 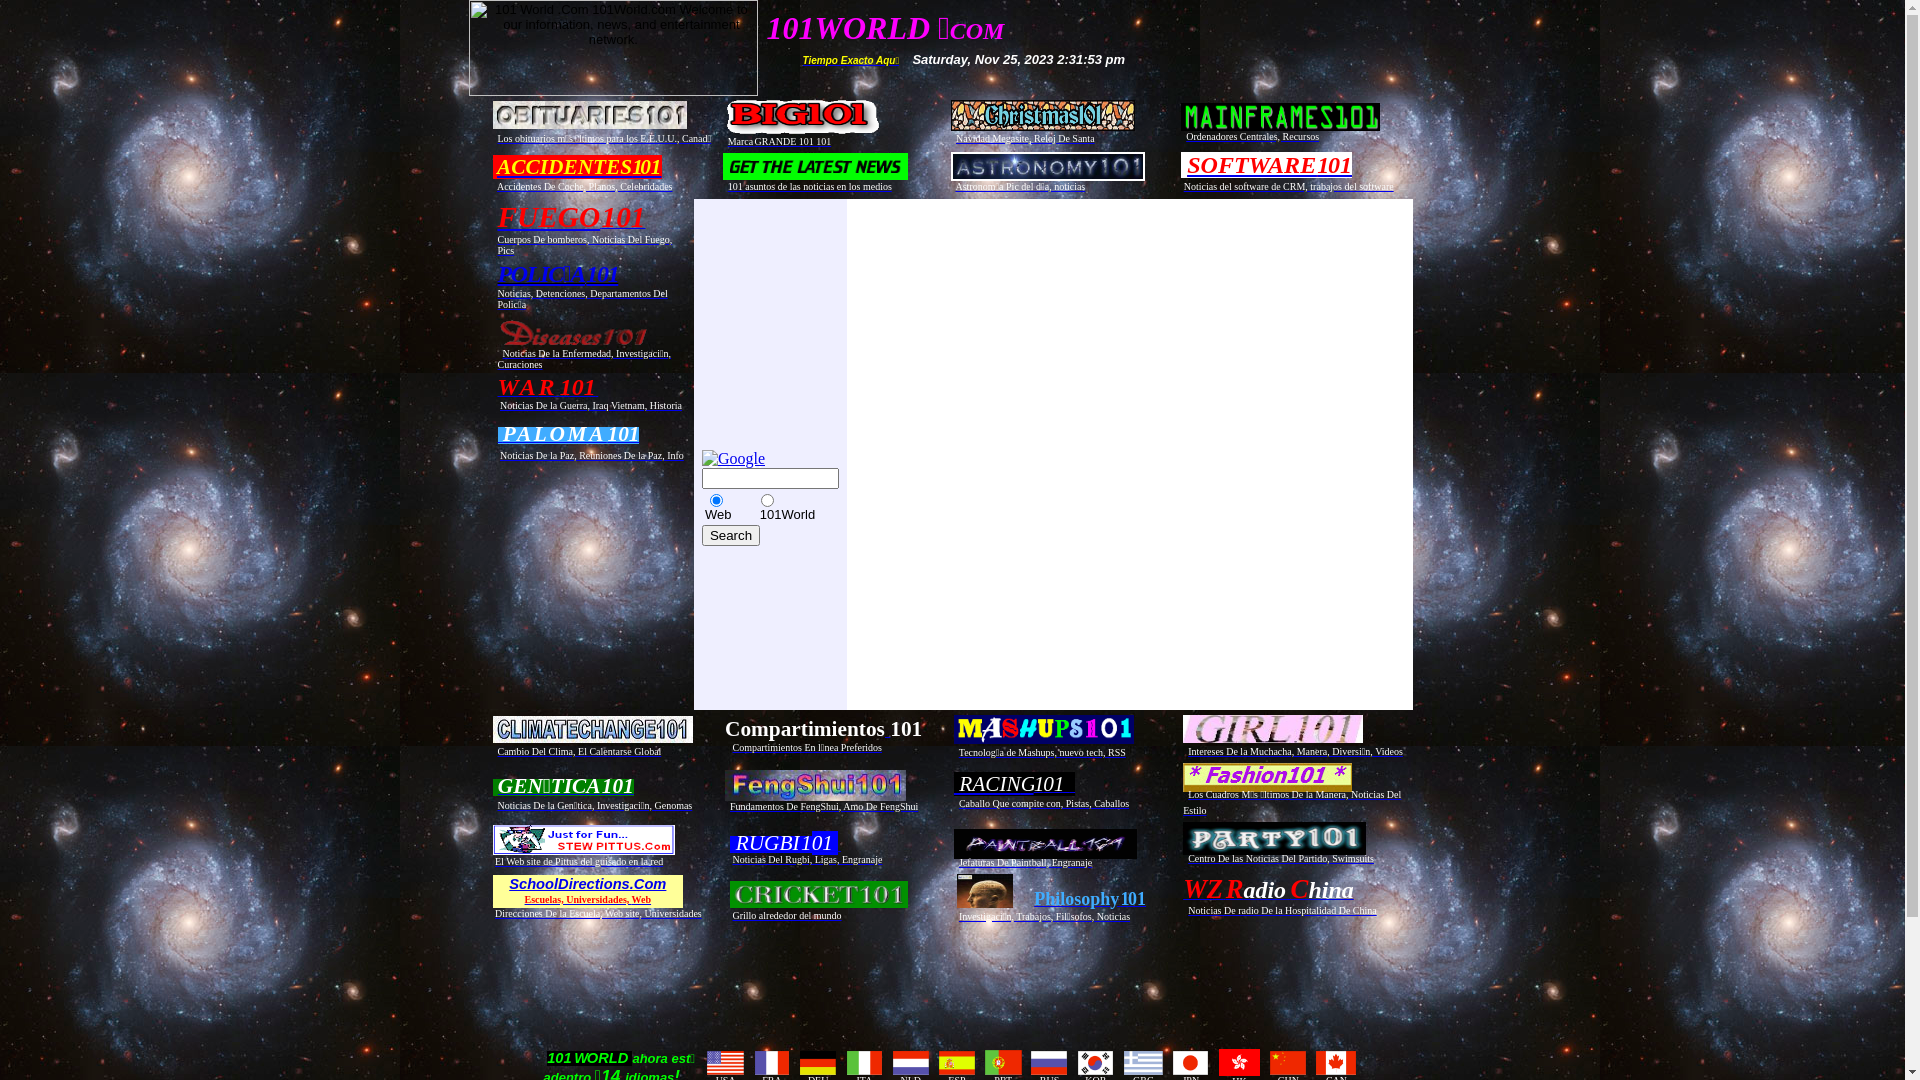 What do you see at coordinates (1282, 910) in the screenshot?
I see `Noticias De radio De la Hospitalidad De China` at bounding box center [1282, 910].